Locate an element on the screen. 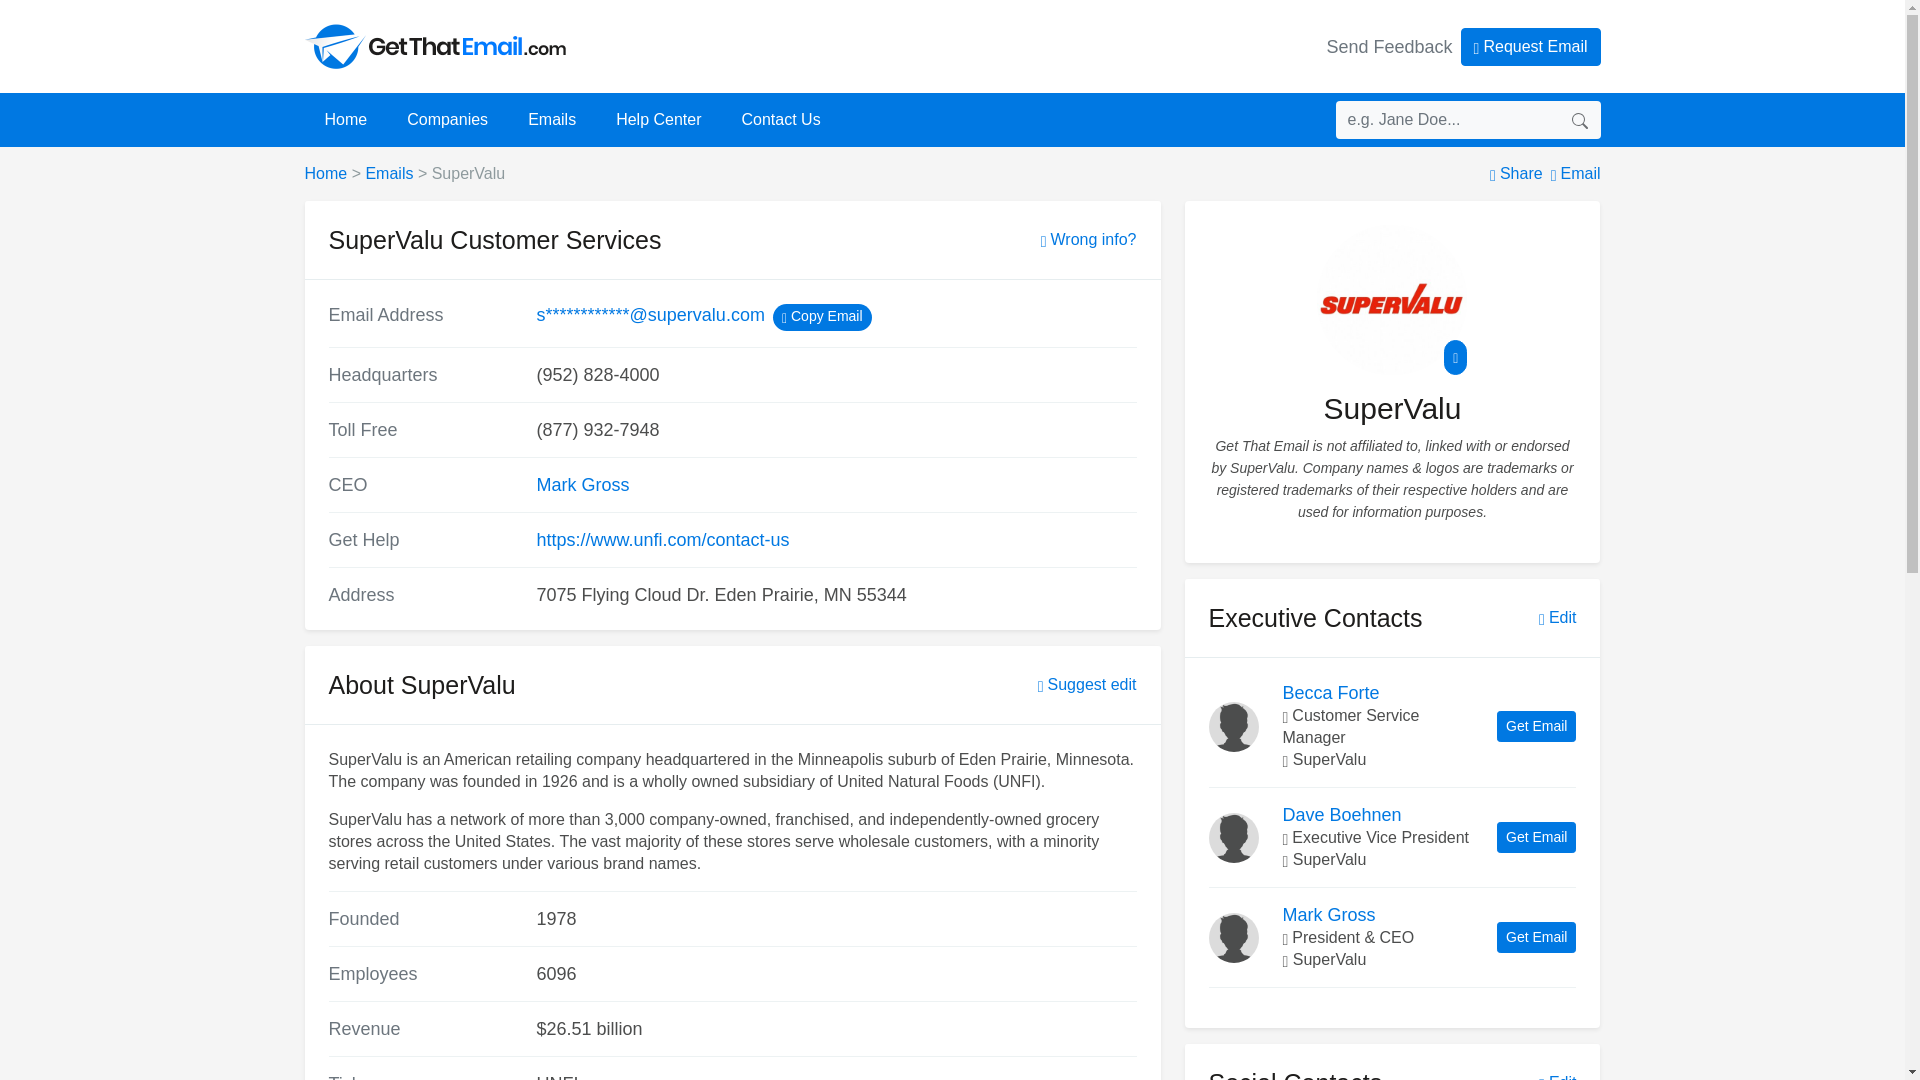  Suggest edit is located at coordinates (1087, 684).